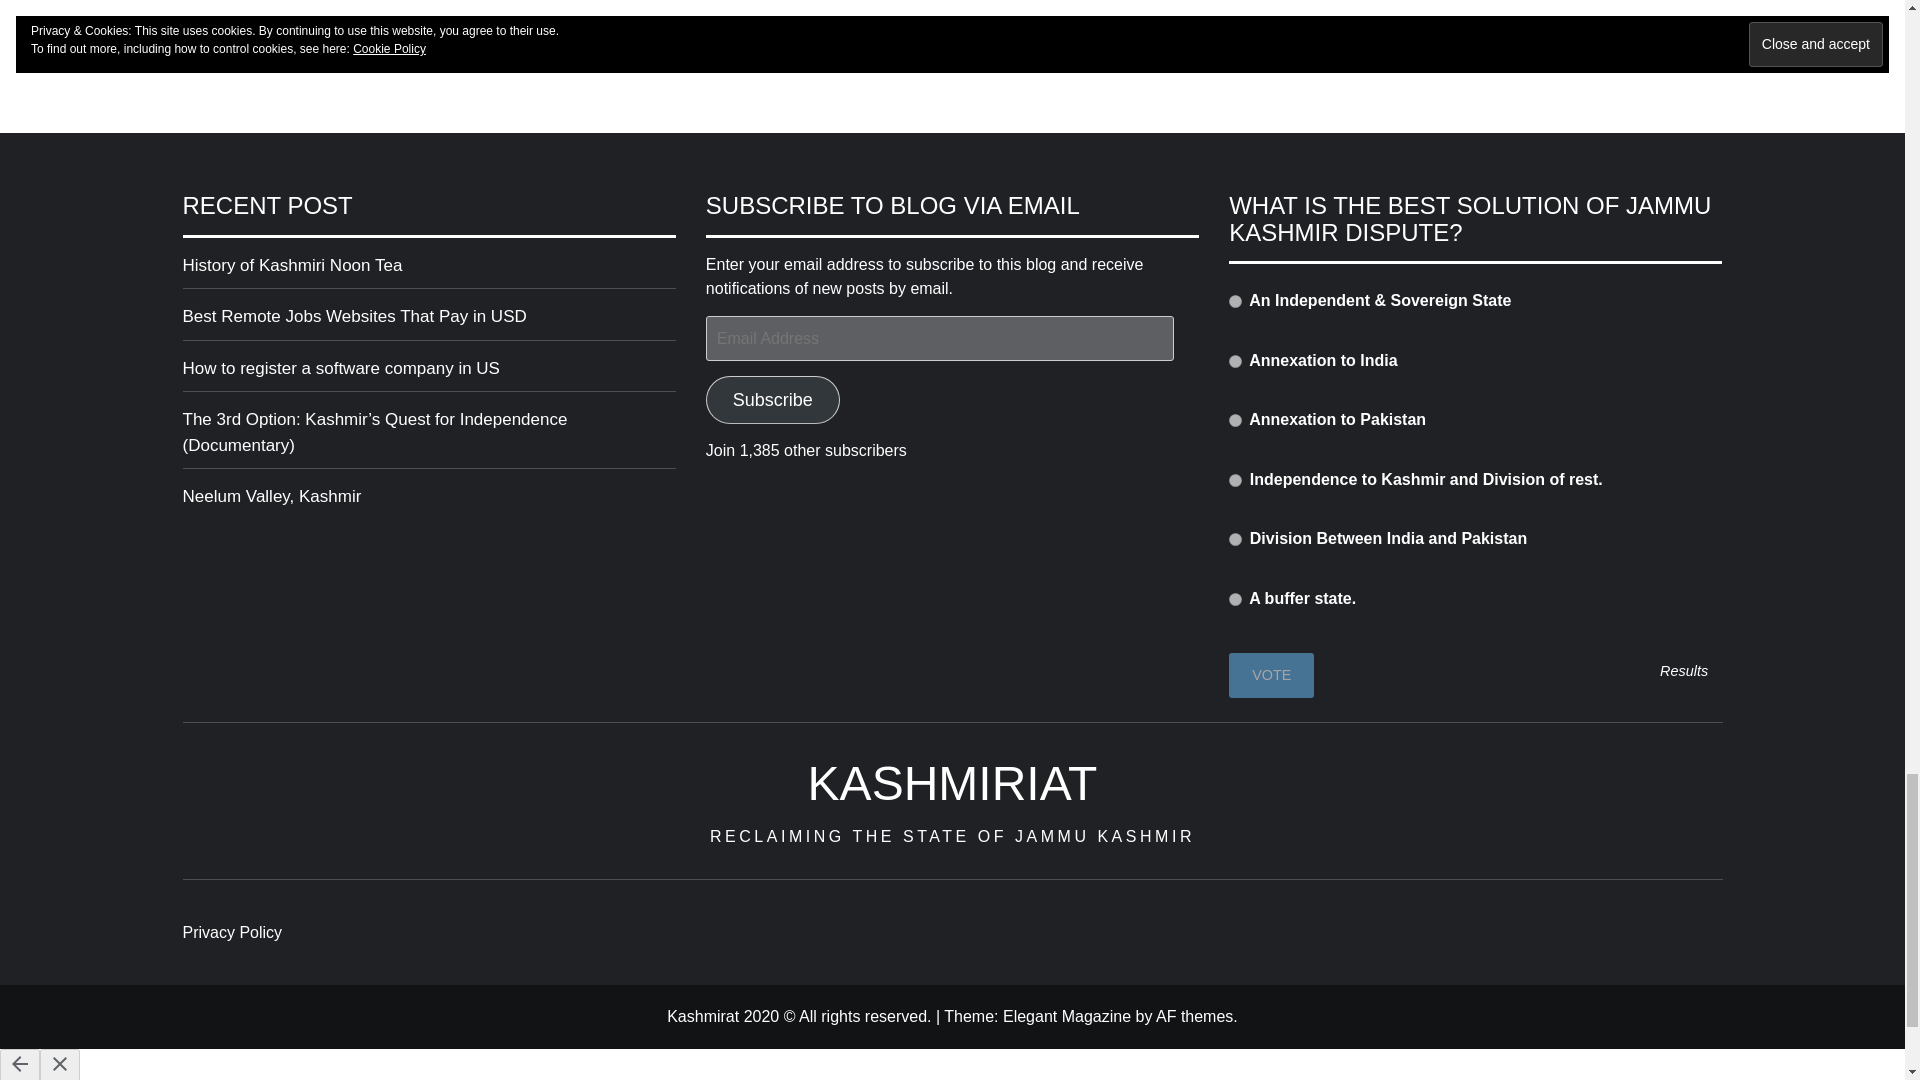  What do you see at coordinates (1270, 675) in the screenshot?
I see `Vote` at bounding box center [1270, 675].